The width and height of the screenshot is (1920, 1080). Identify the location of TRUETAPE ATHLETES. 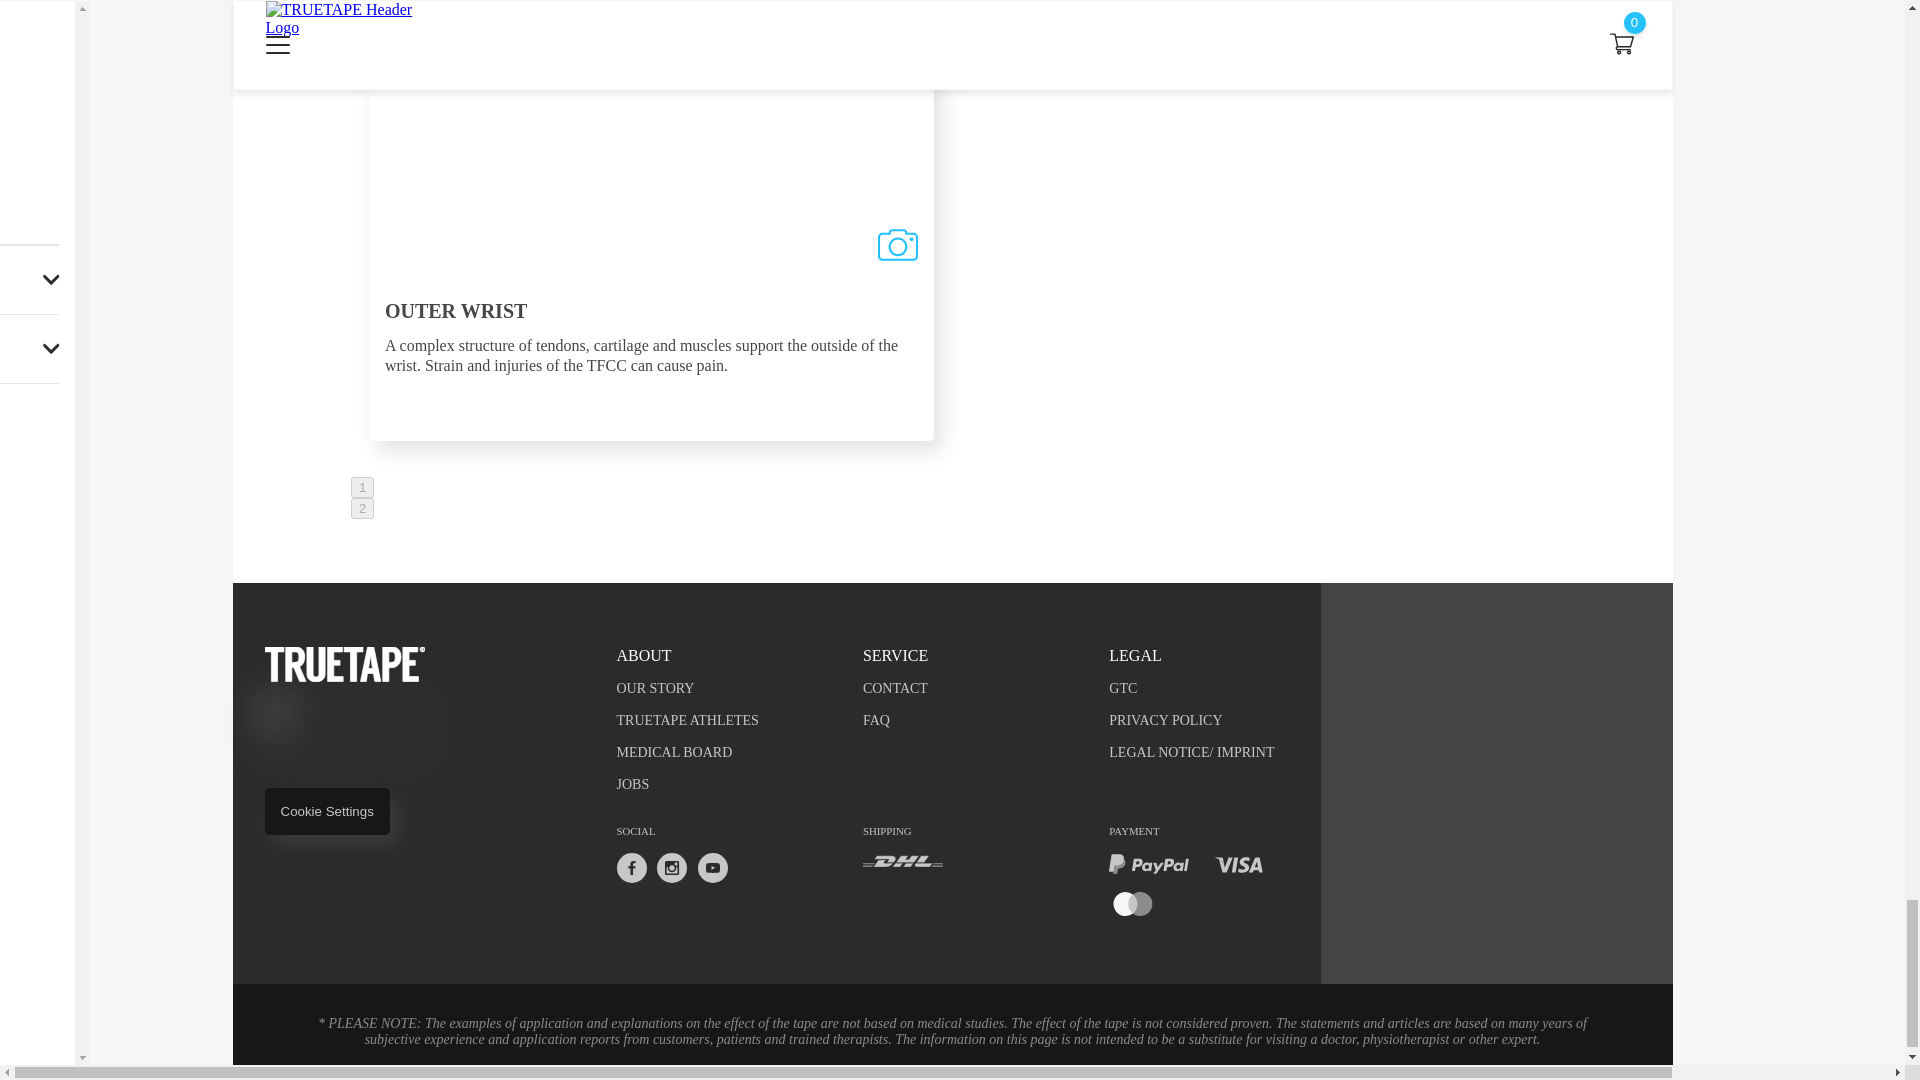
(722, 720).